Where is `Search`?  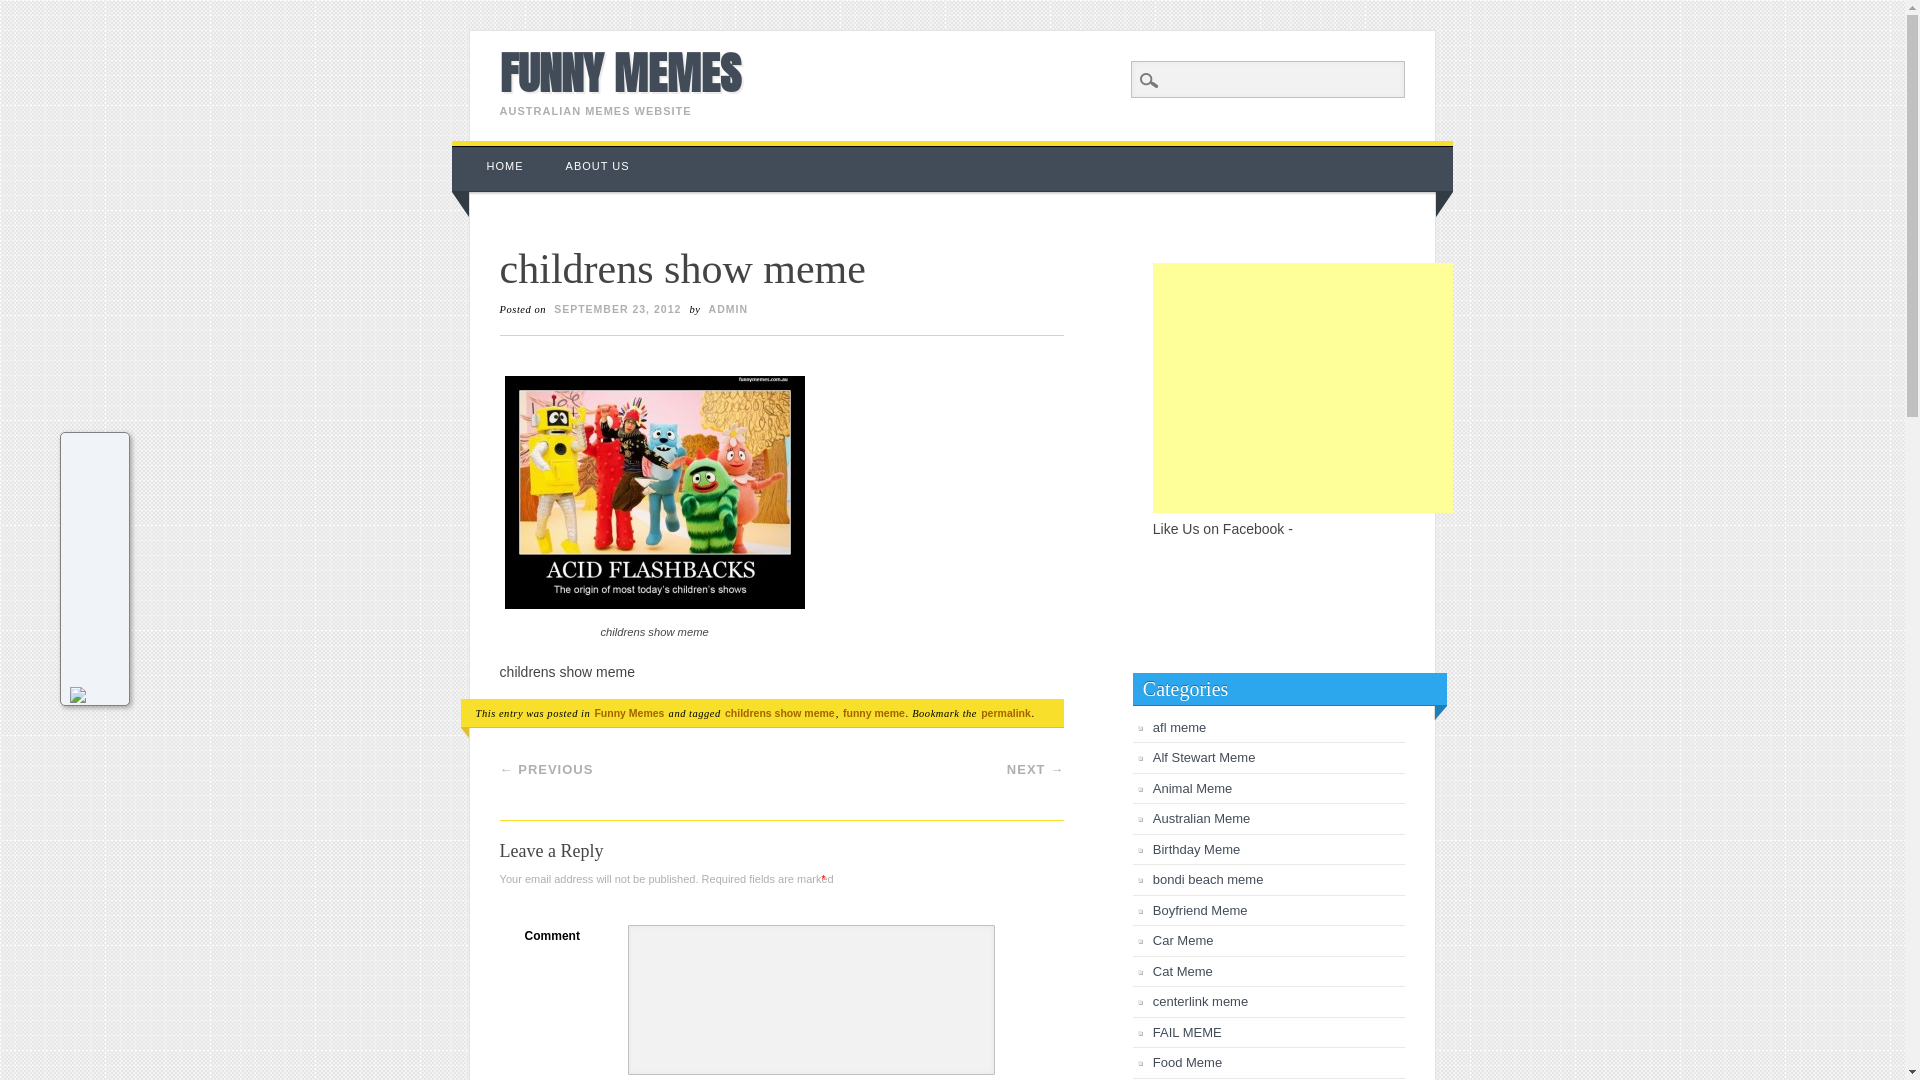 Search is located at coordinates (30, 11).